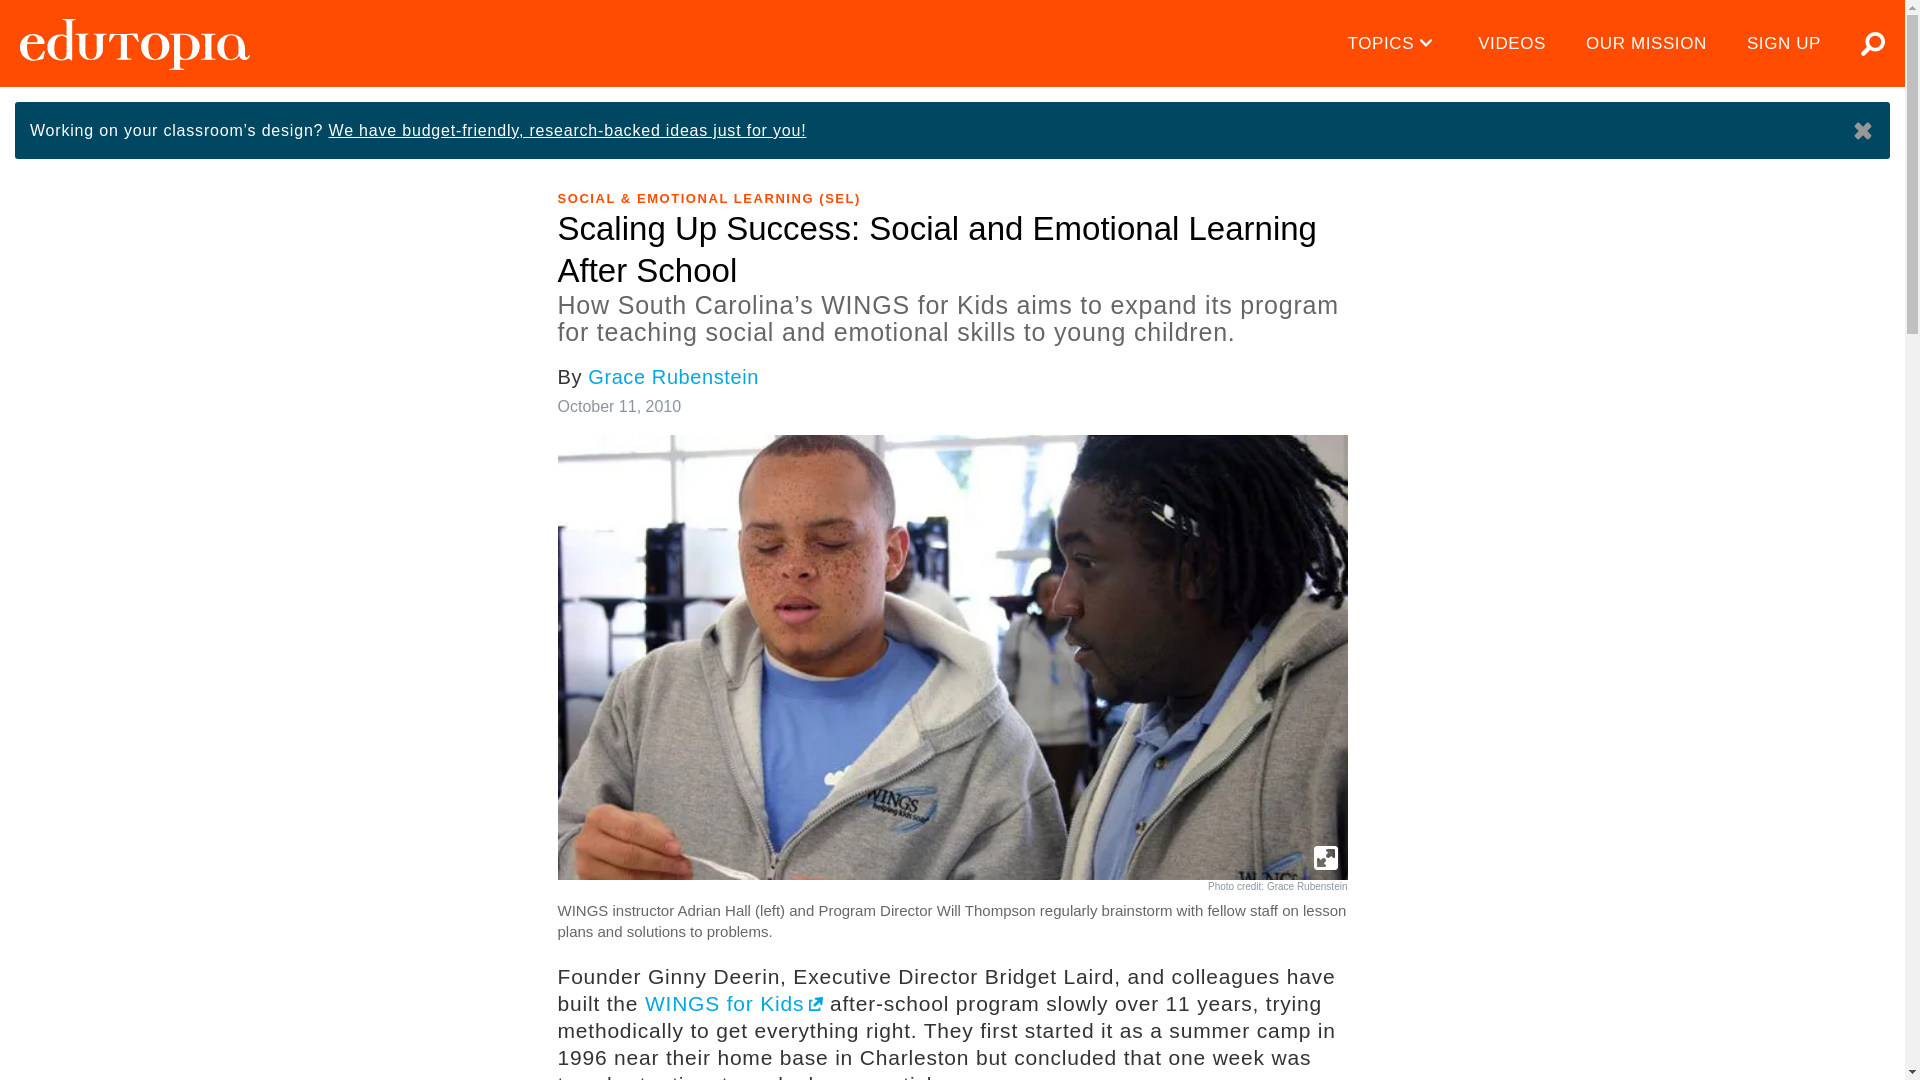  I want to click on We have budget-friendly, research-backed ideas just for you!, so click(567, 130).